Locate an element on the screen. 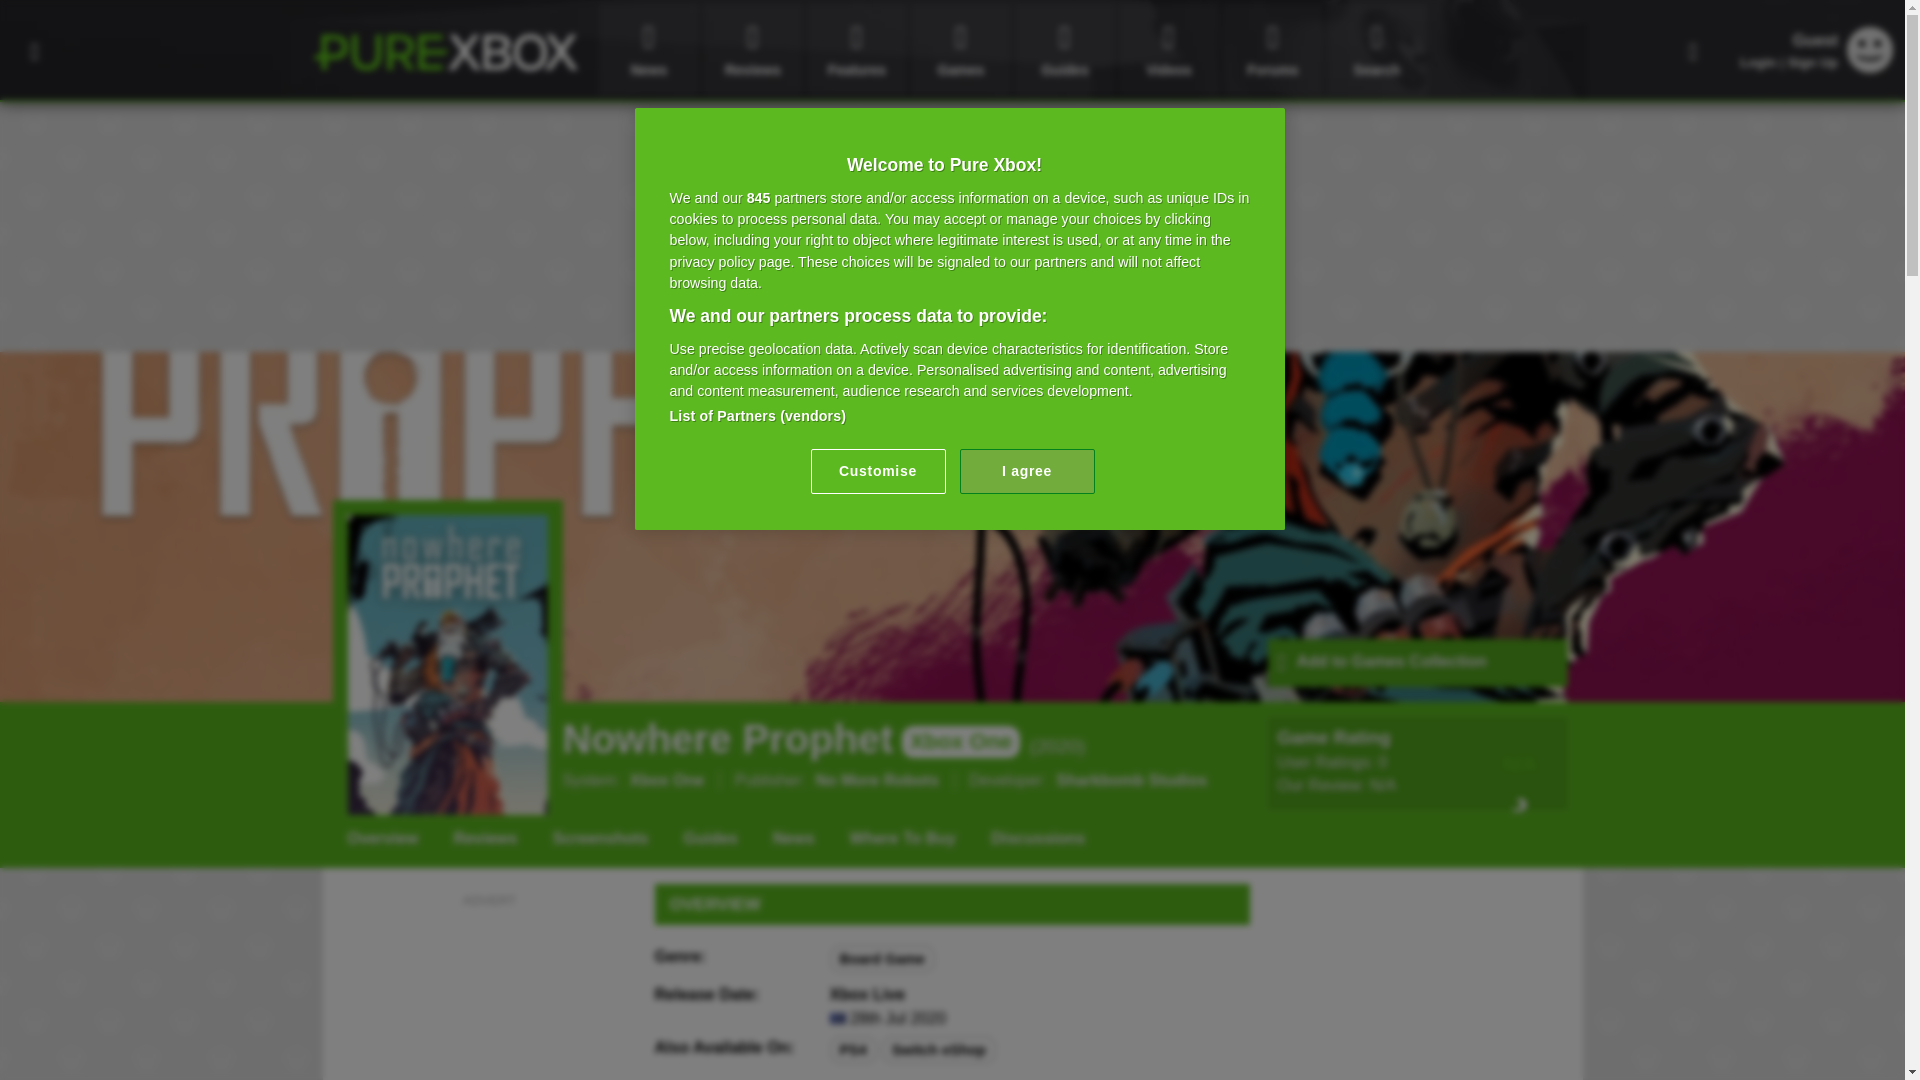 The width and height of the screenshot is (1920, 1080). Search is located at coordinates (1376, 50).